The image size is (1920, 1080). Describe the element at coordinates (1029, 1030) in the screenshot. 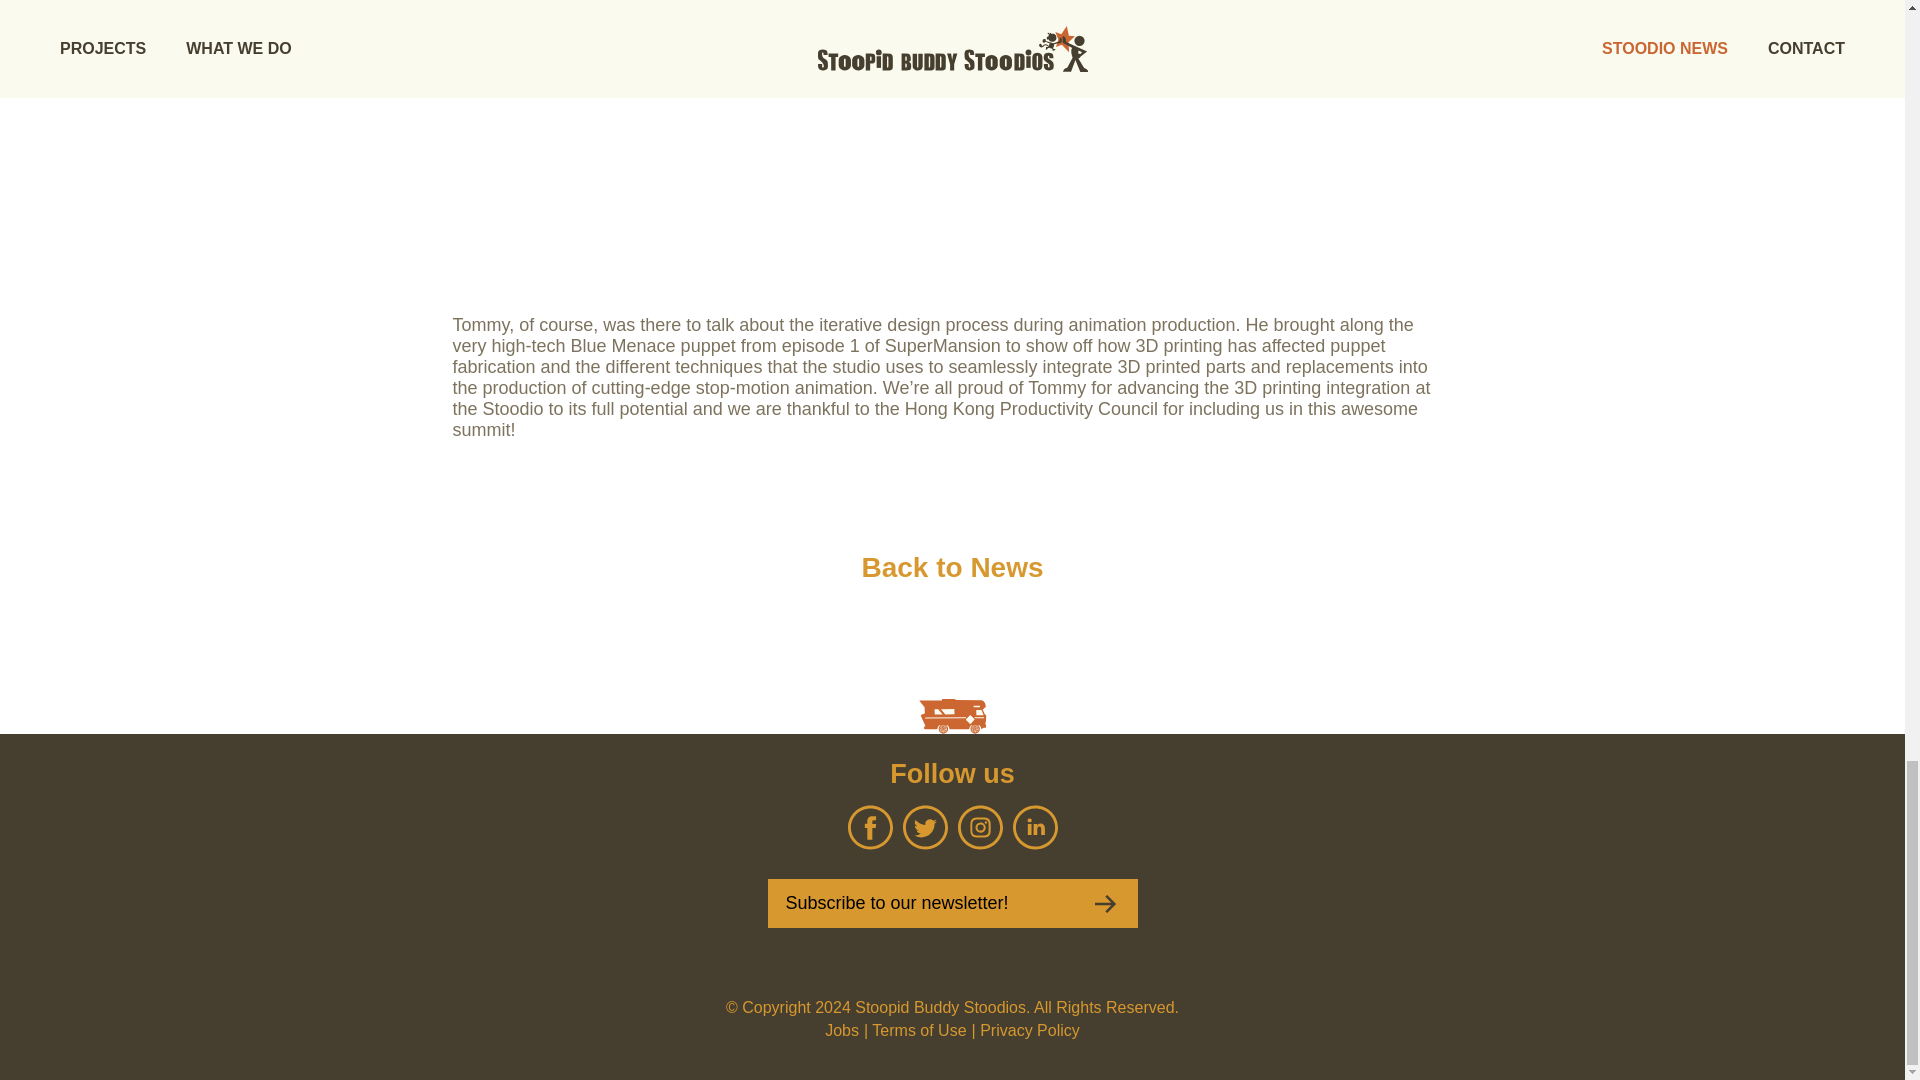

I see `Privacy Policy` at that location.